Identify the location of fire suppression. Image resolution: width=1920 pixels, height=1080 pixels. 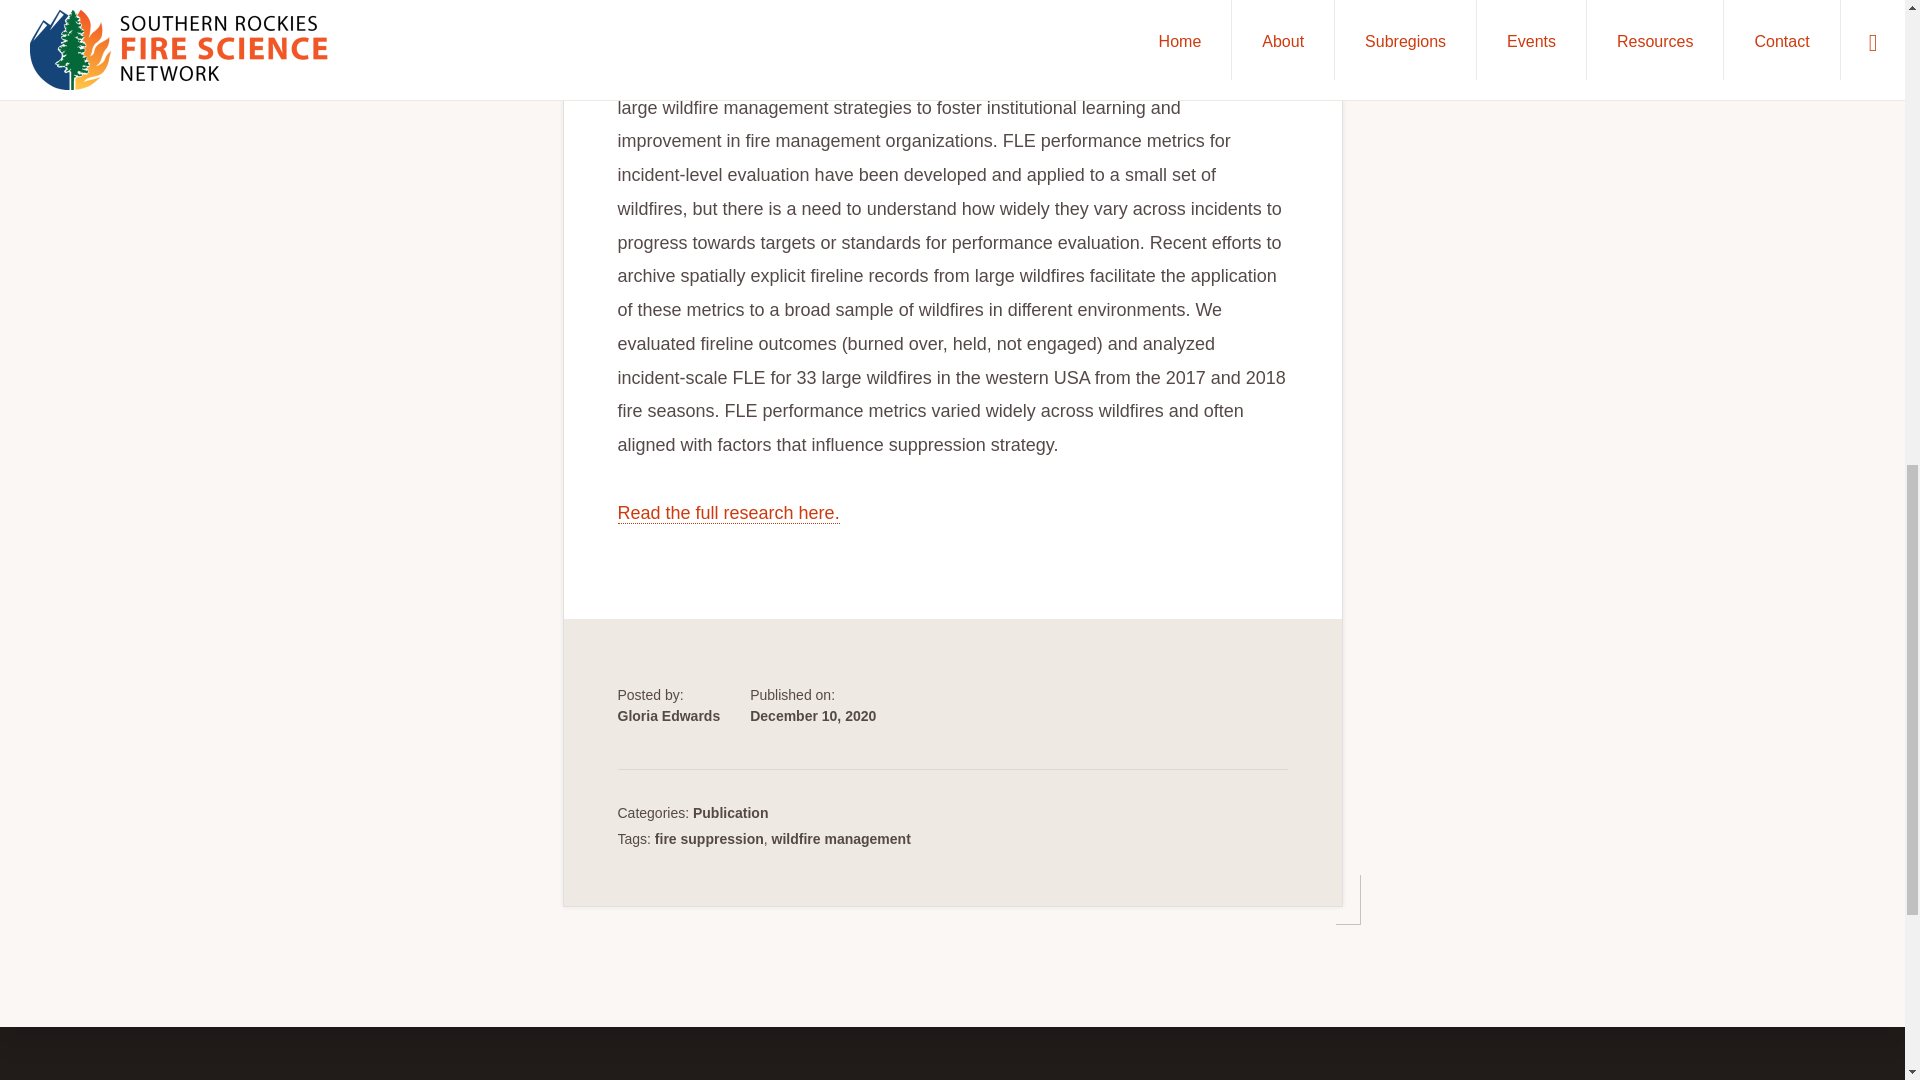
(709, 838).